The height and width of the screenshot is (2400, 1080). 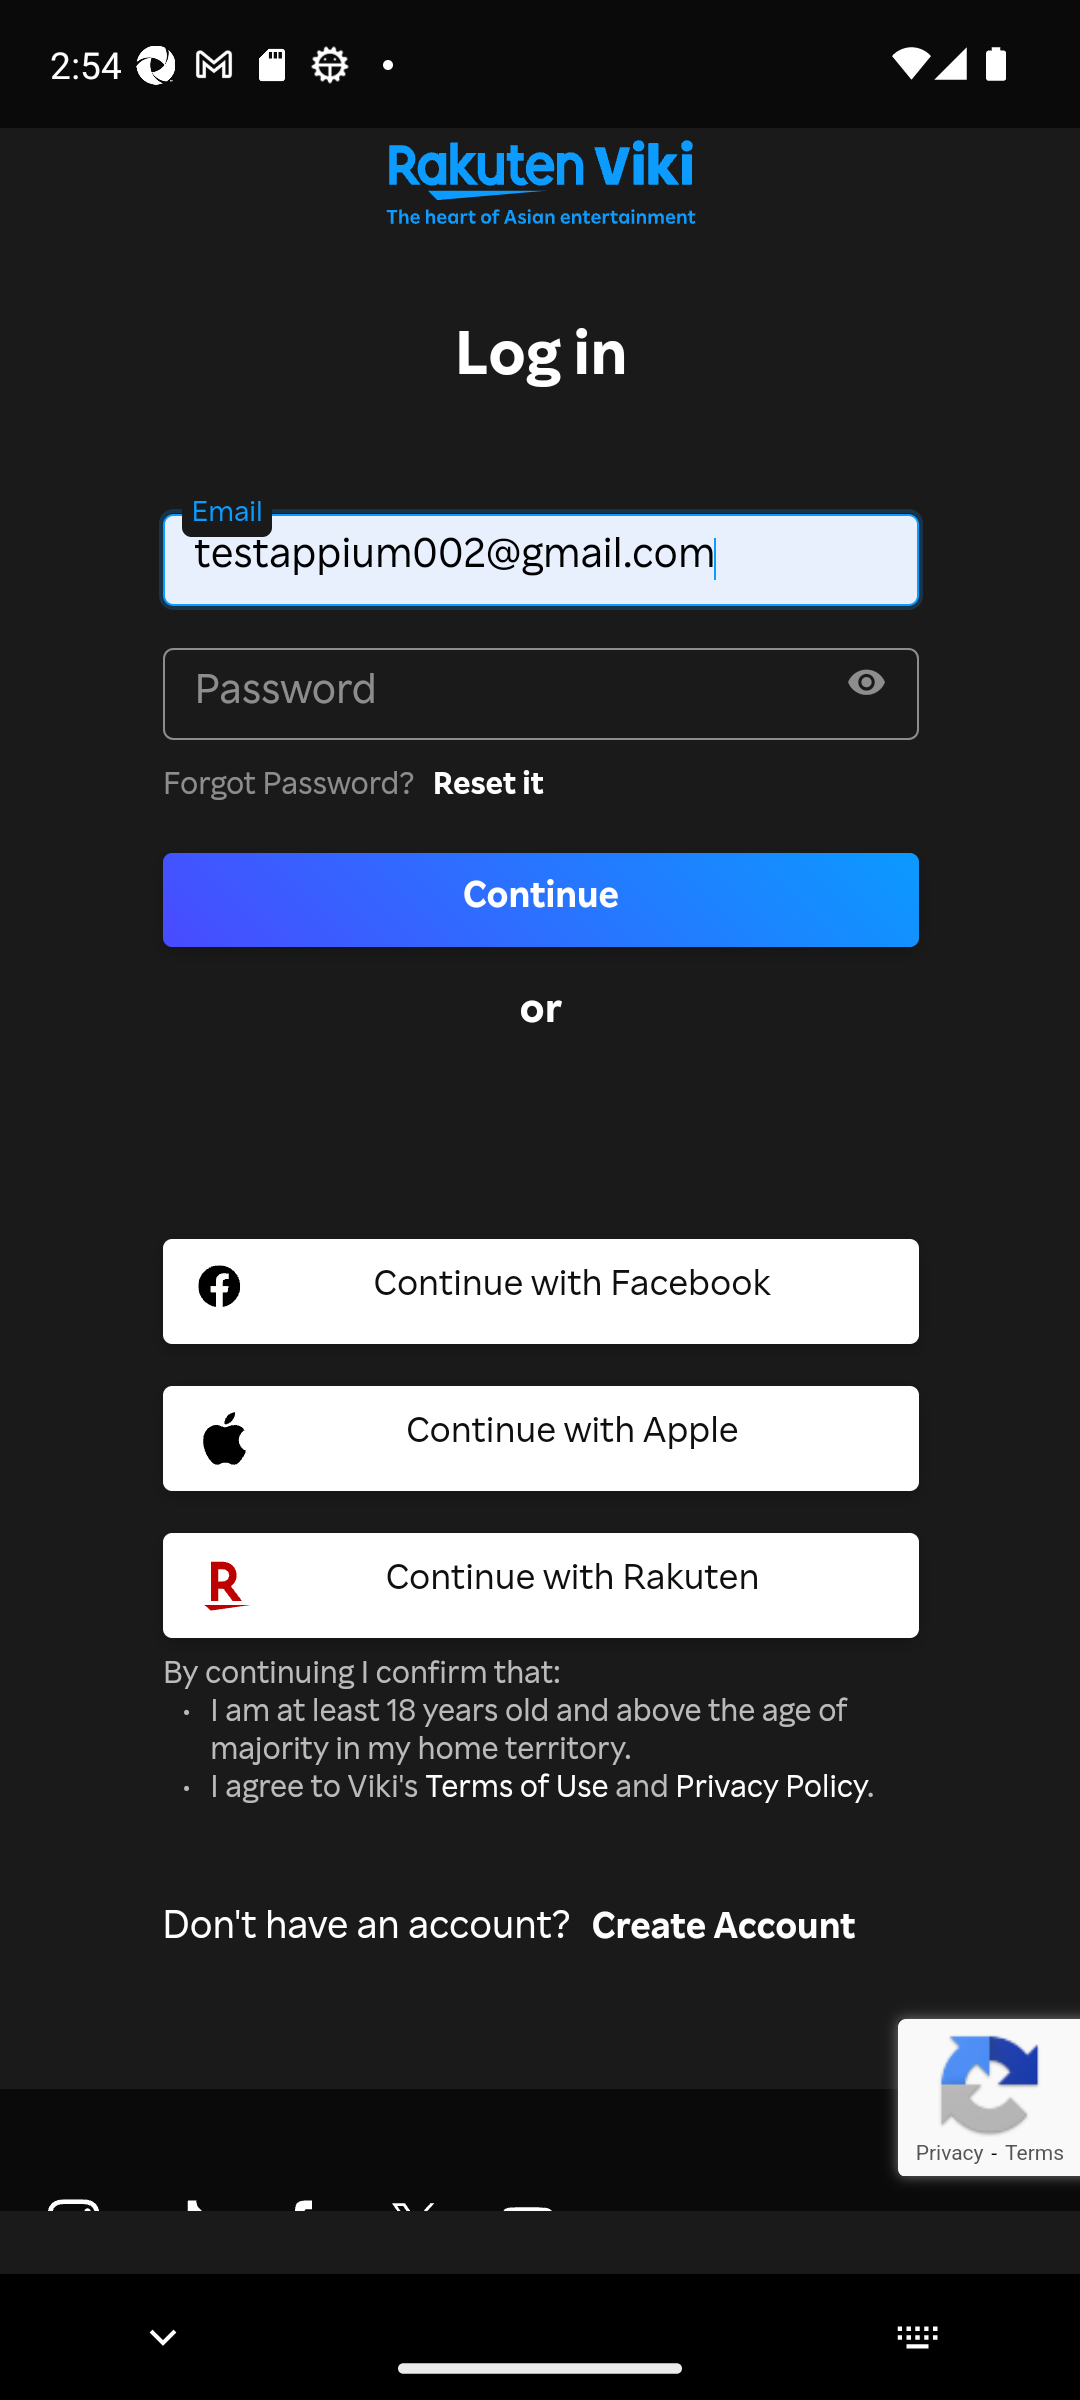 What do you see at coordinates (542, 898) in the screenshot?
I see `Continue` at bounding box center [542, 898].